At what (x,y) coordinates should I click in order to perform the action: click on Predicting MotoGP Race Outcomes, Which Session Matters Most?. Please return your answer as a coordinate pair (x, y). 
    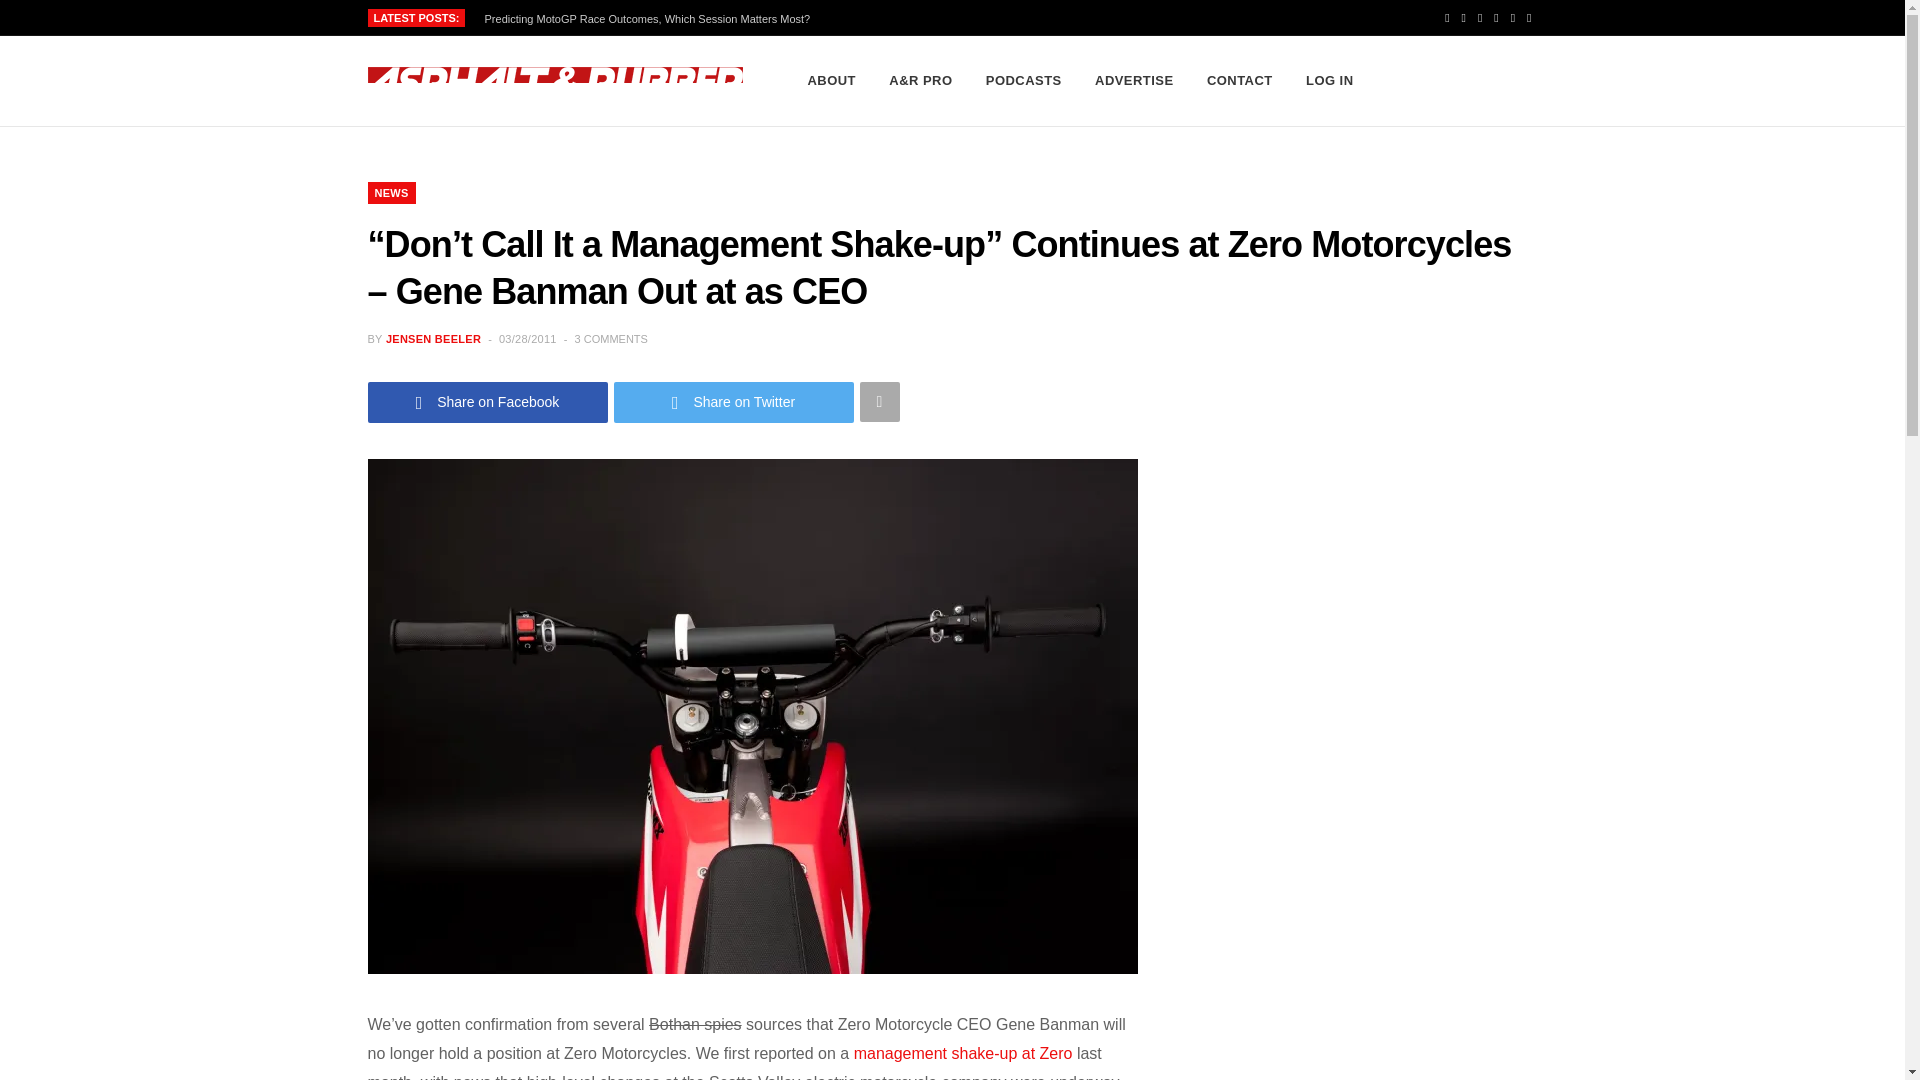
    Looking at the image, I should click on (653, 18).